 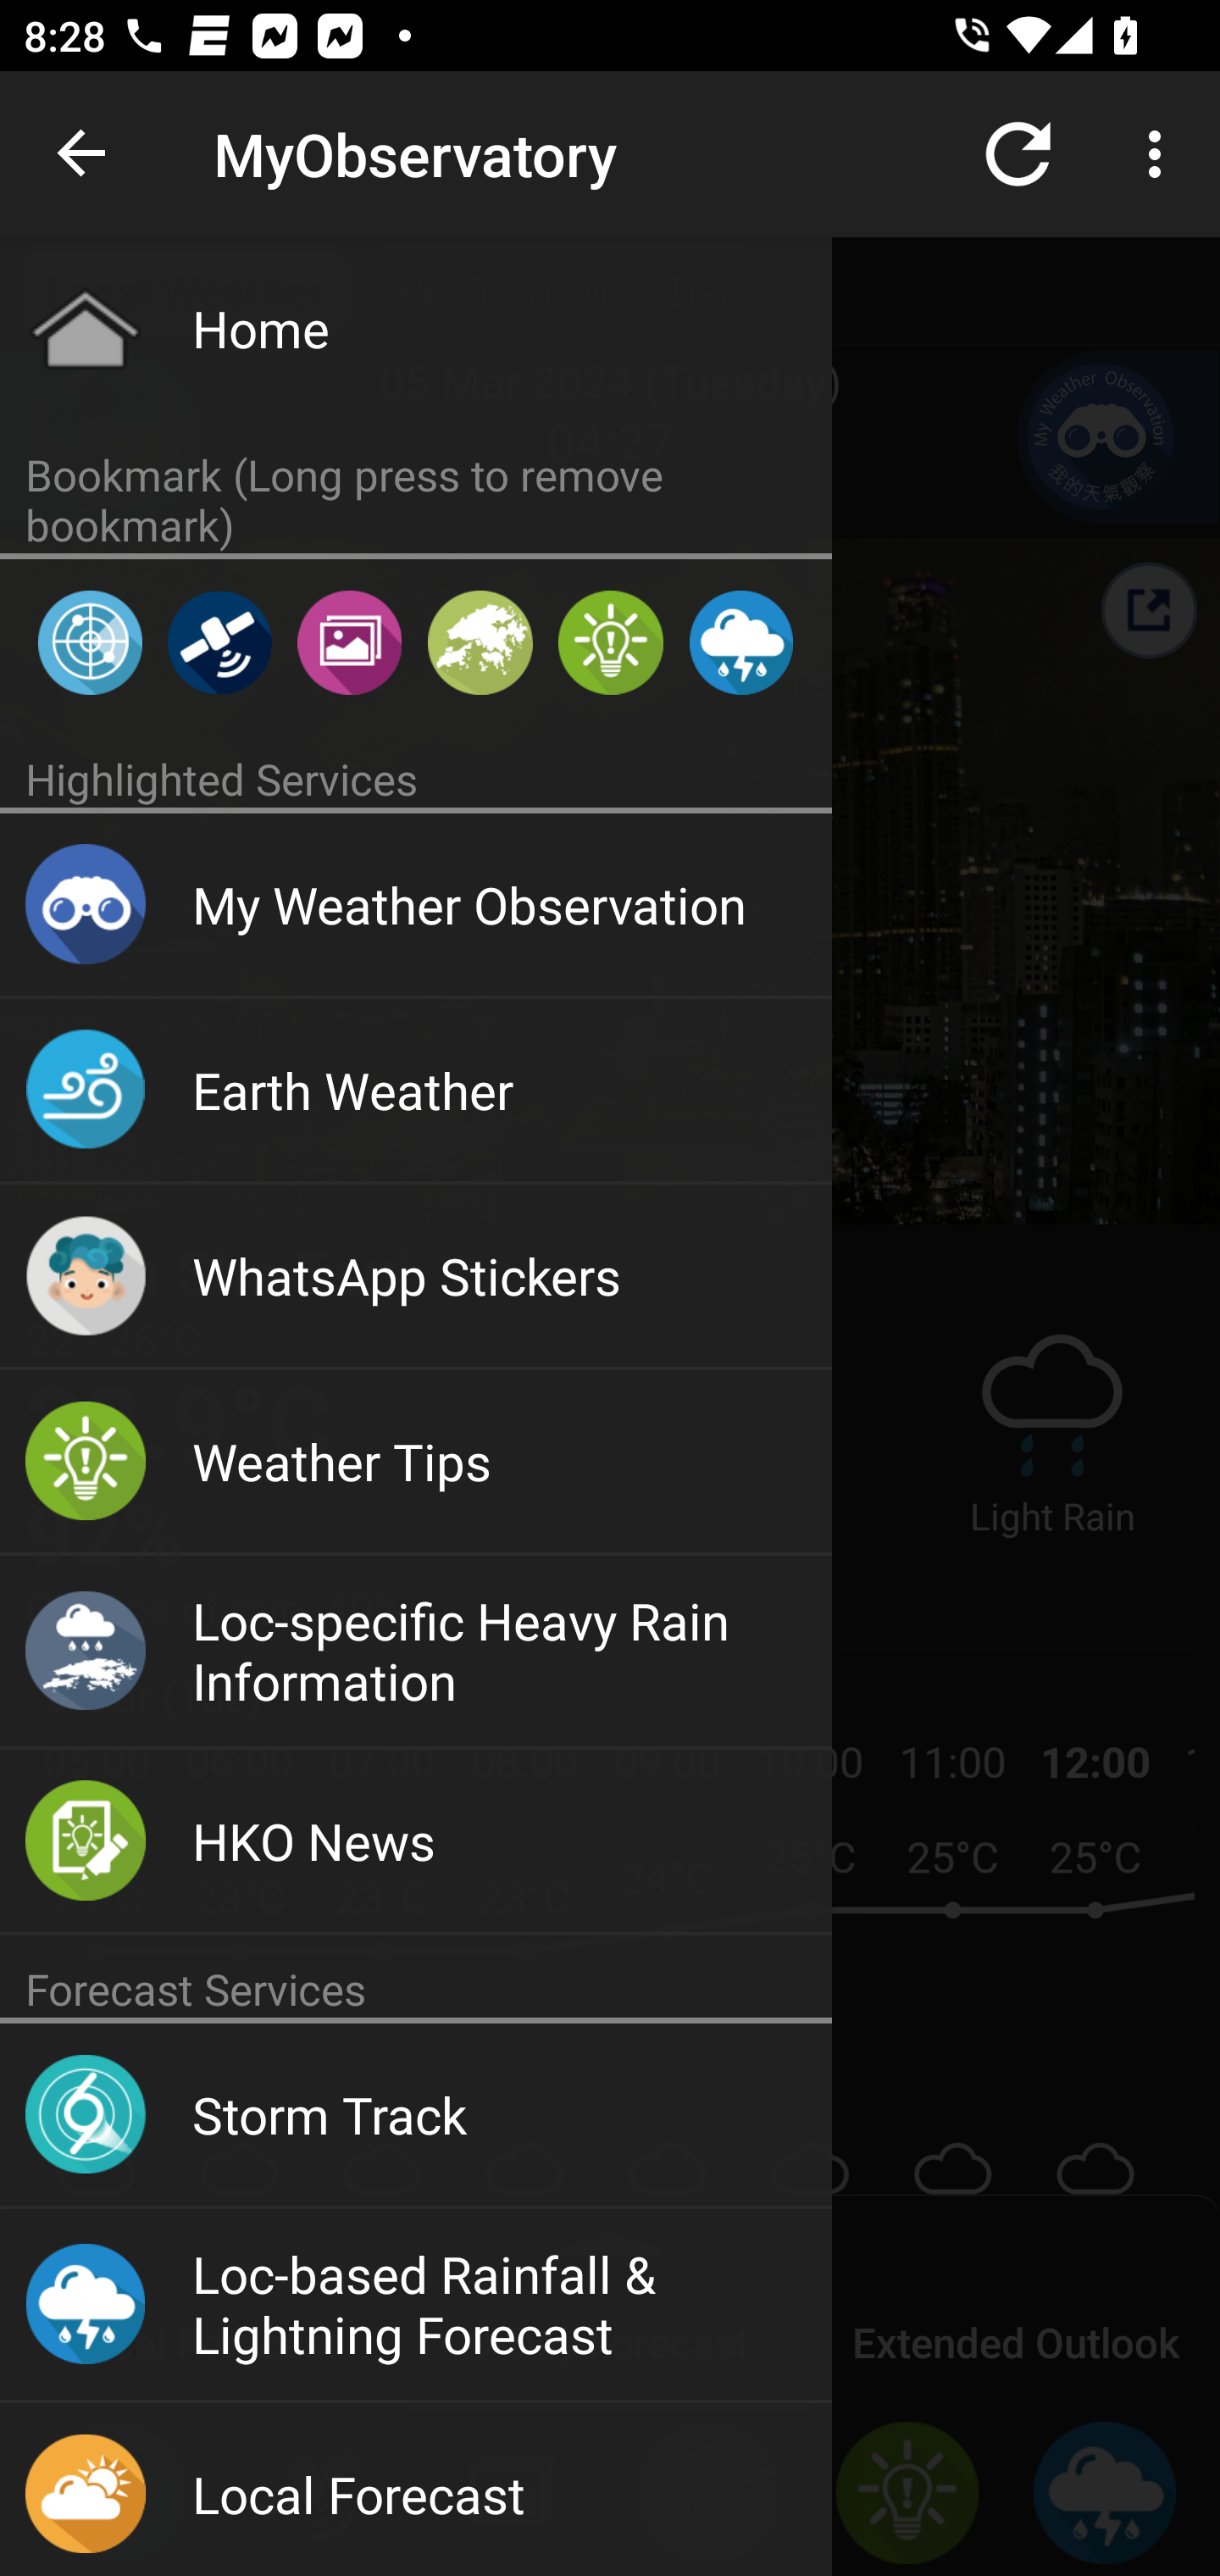 What do you see at coordinates (610, 642) in the screenshot?
I see `Weather Tips` at bounding box center [610, 642].